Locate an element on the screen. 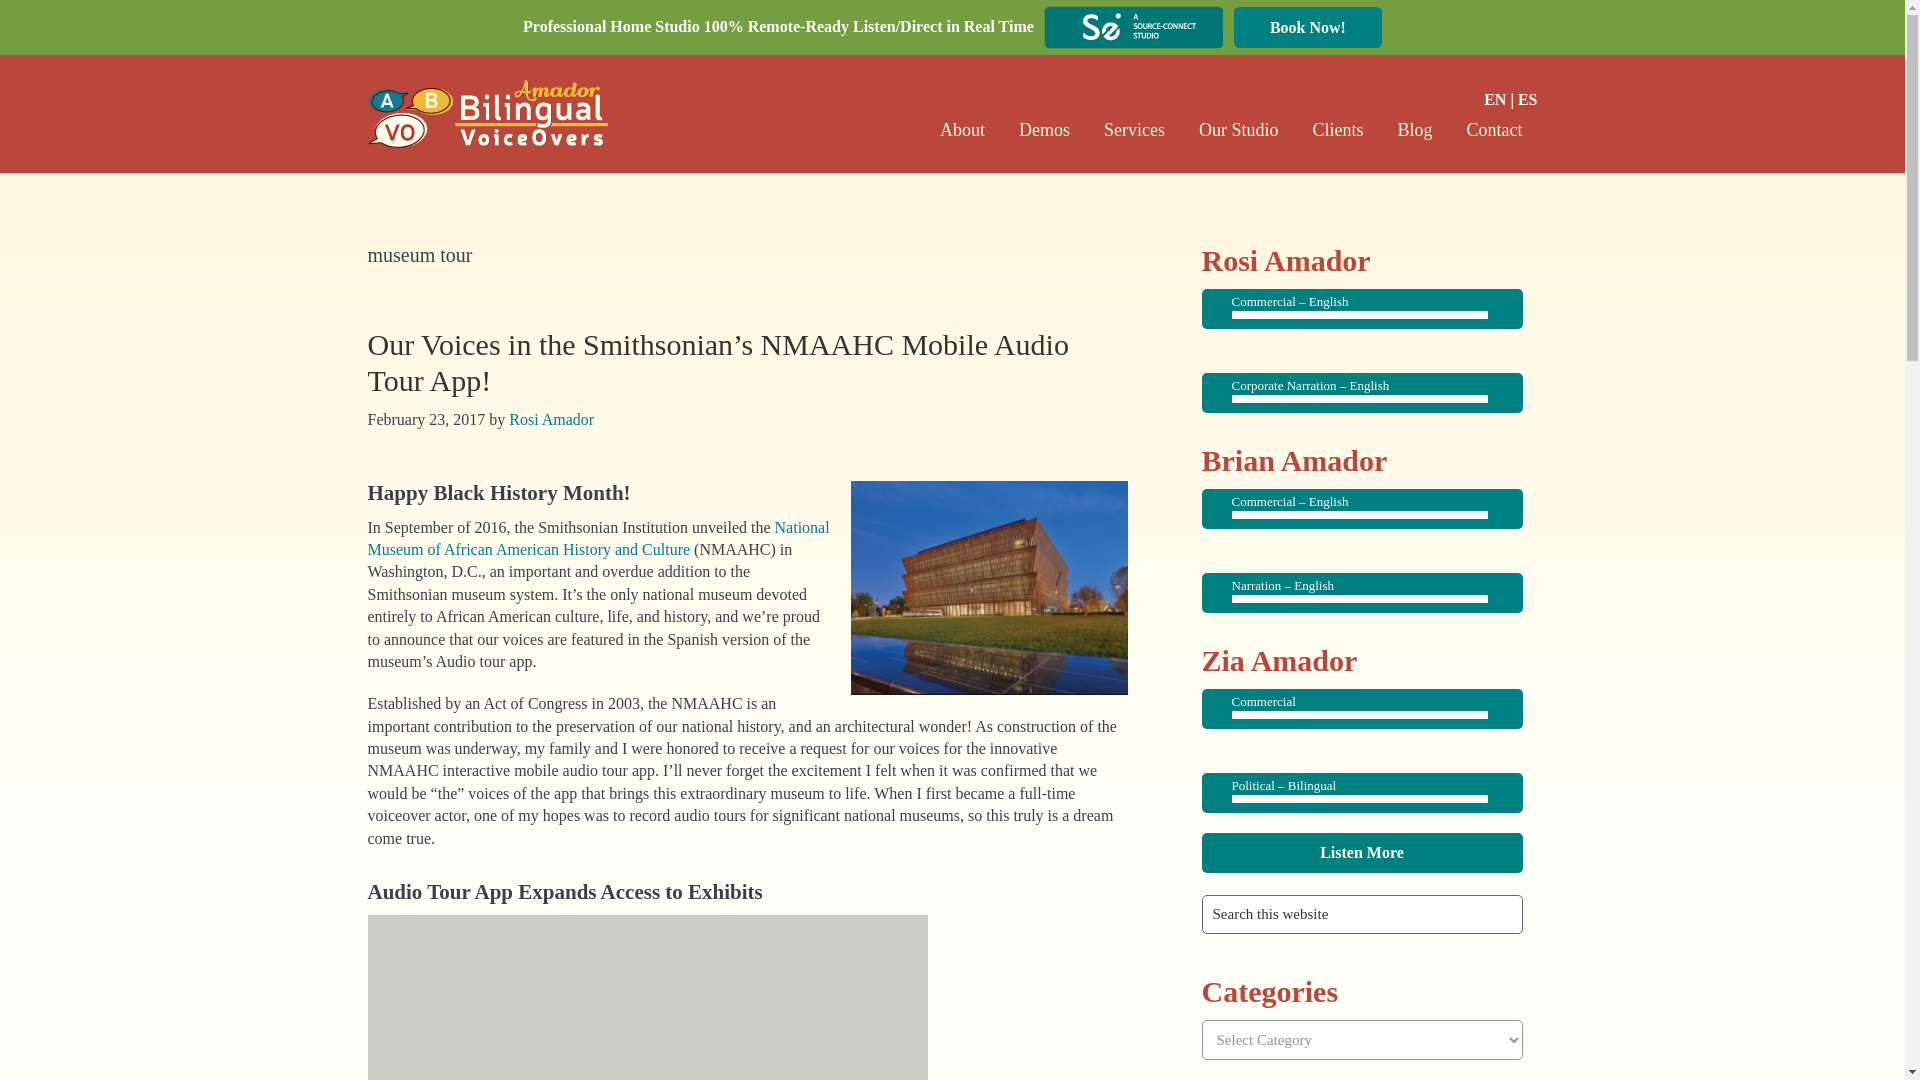 Image resolution: width=1920 pixels, height=1080 pixels. Source-connect-01 is located at coordinates (1134, 27).